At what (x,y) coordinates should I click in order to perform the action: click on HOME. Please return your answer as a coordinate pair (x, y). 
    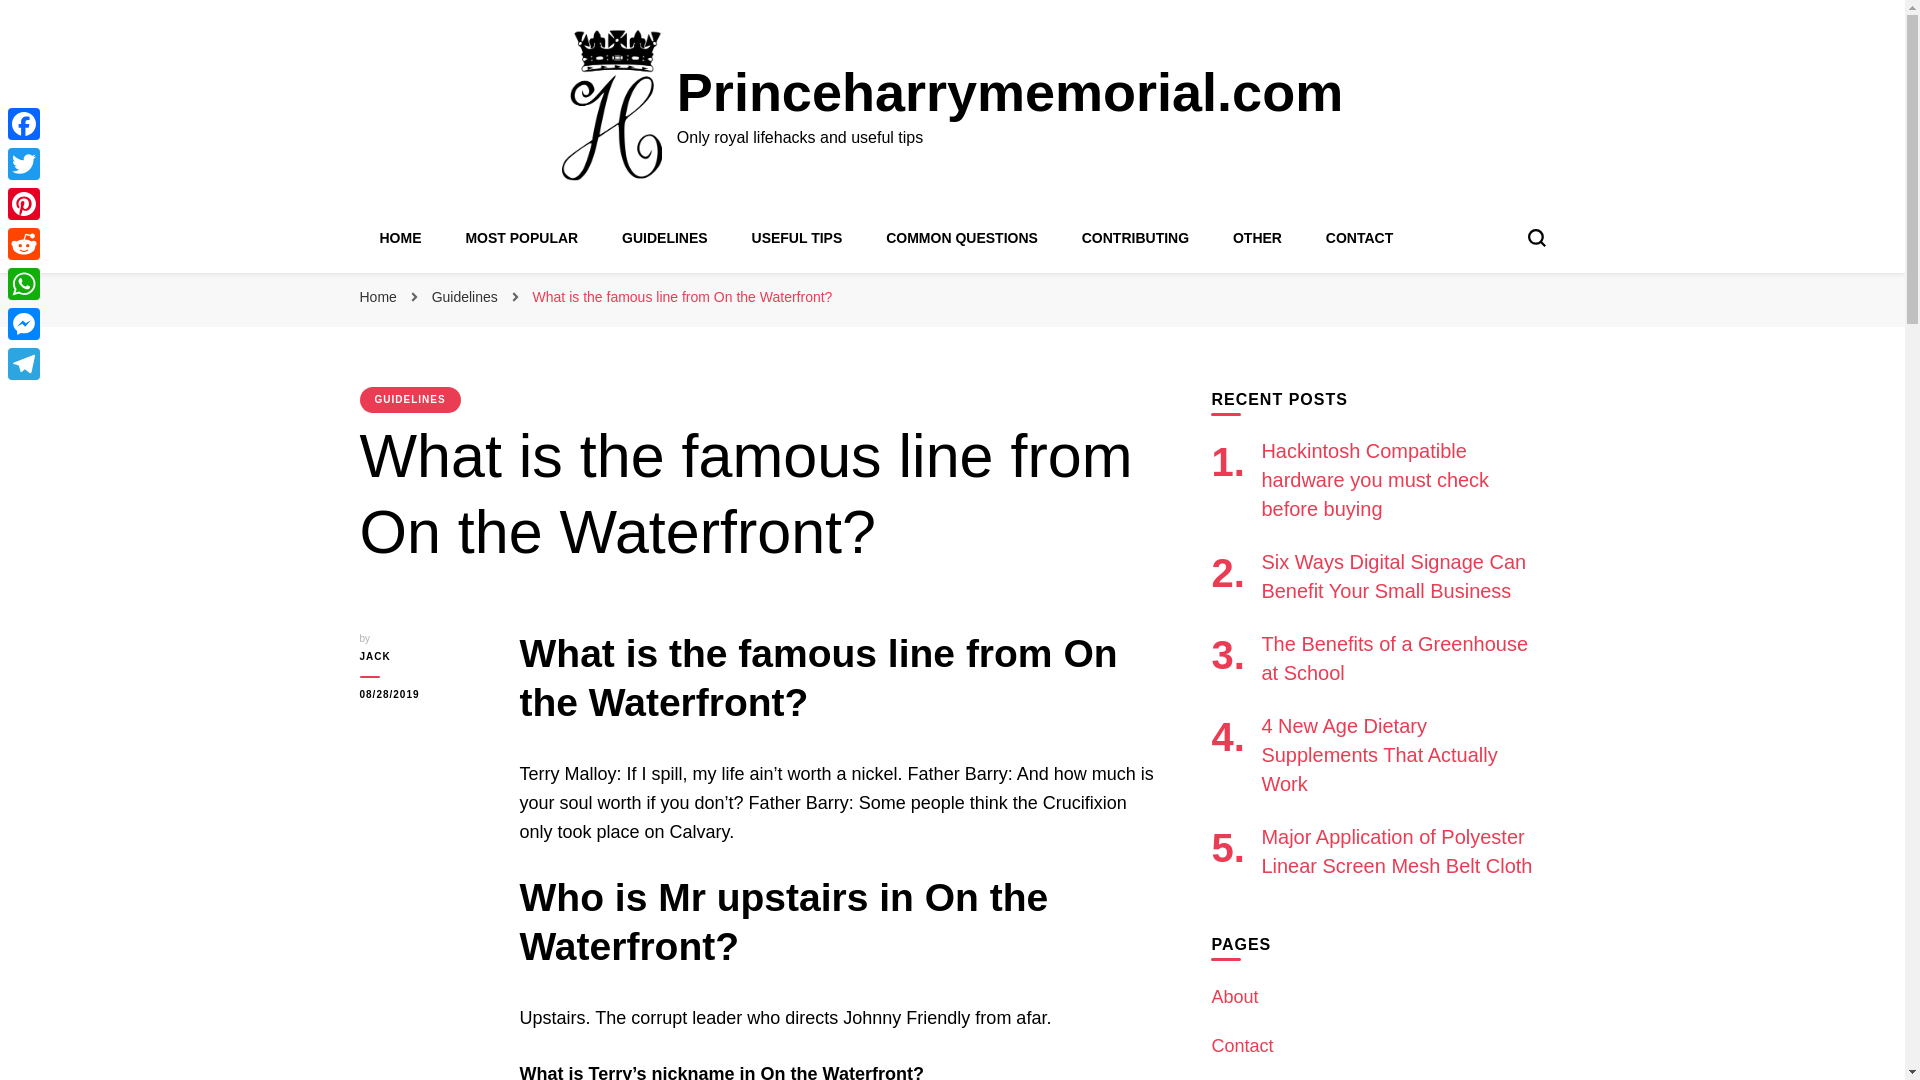
    Looking at the image, I should click on (401, 238).